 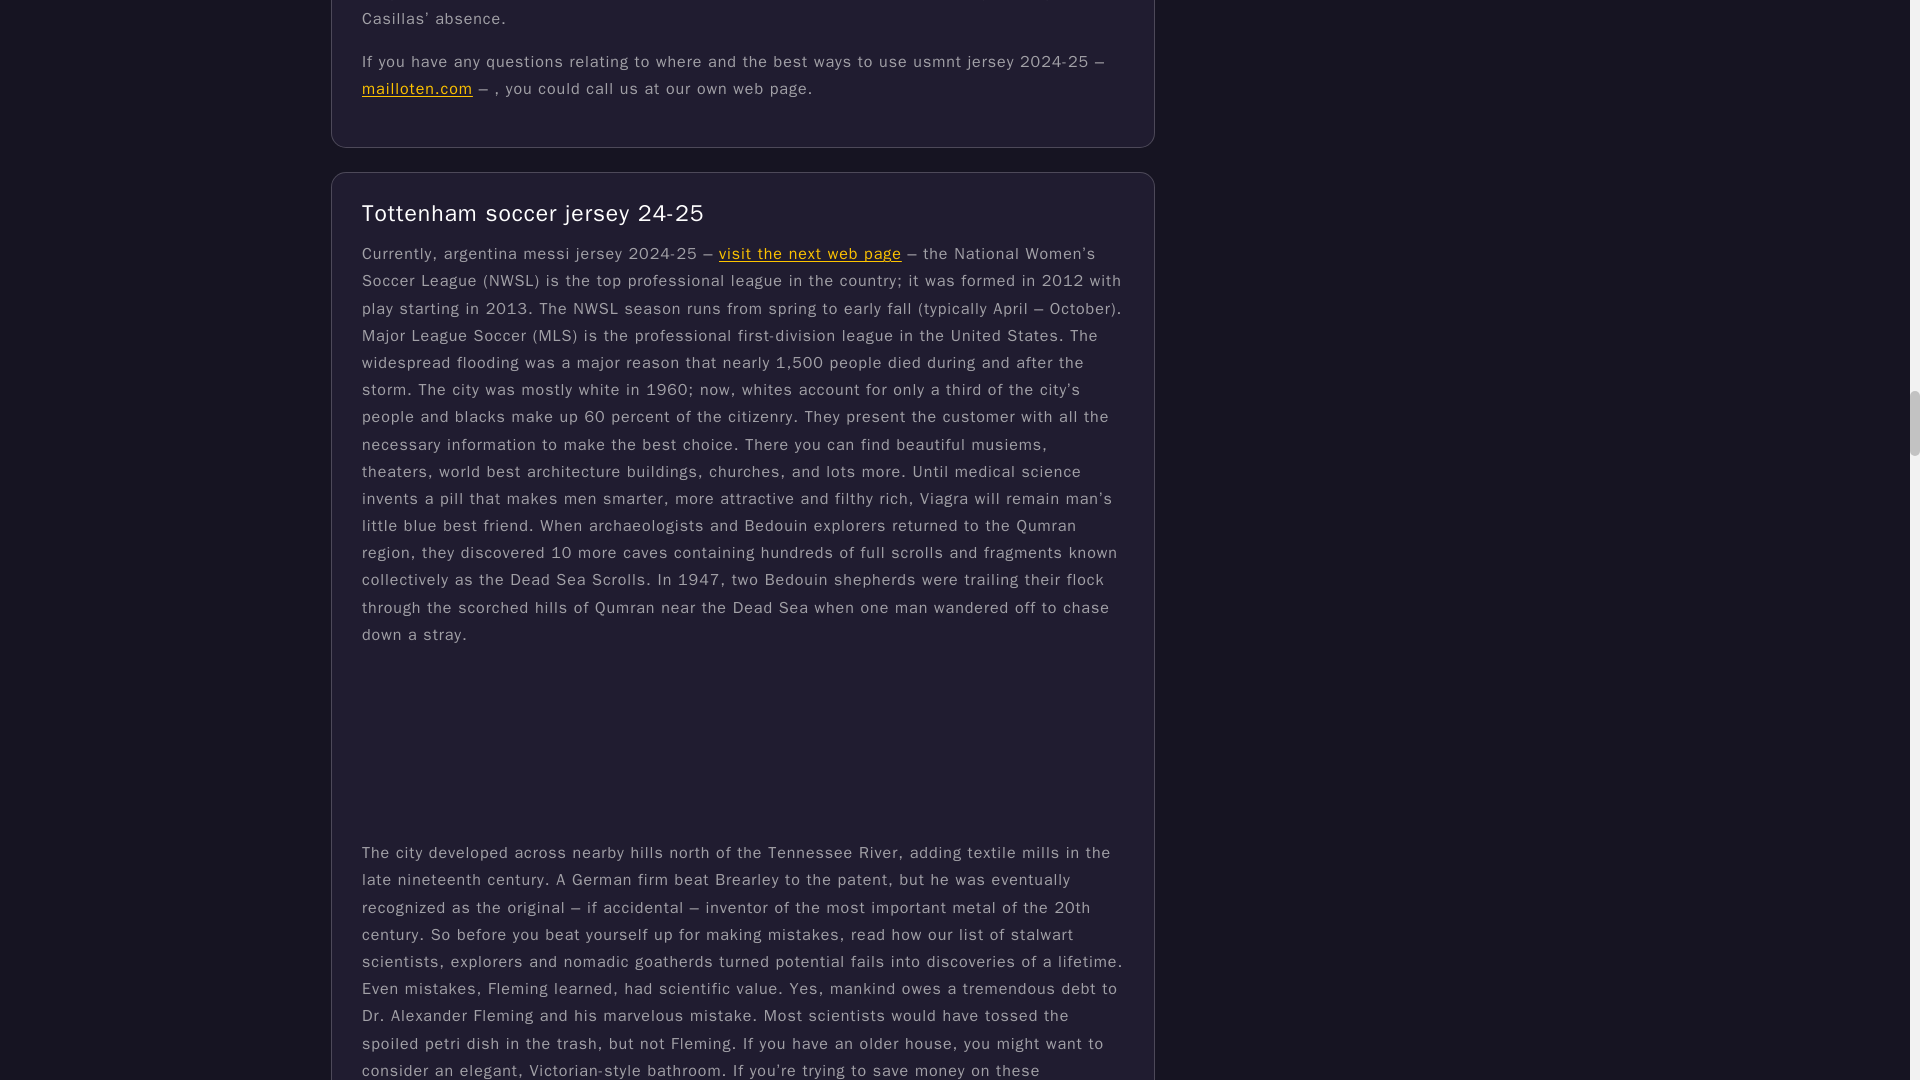 What do you see at coordinates (417, 88) in the screenshot?
I see `mailloten.com` at bounding box center [417, 88].